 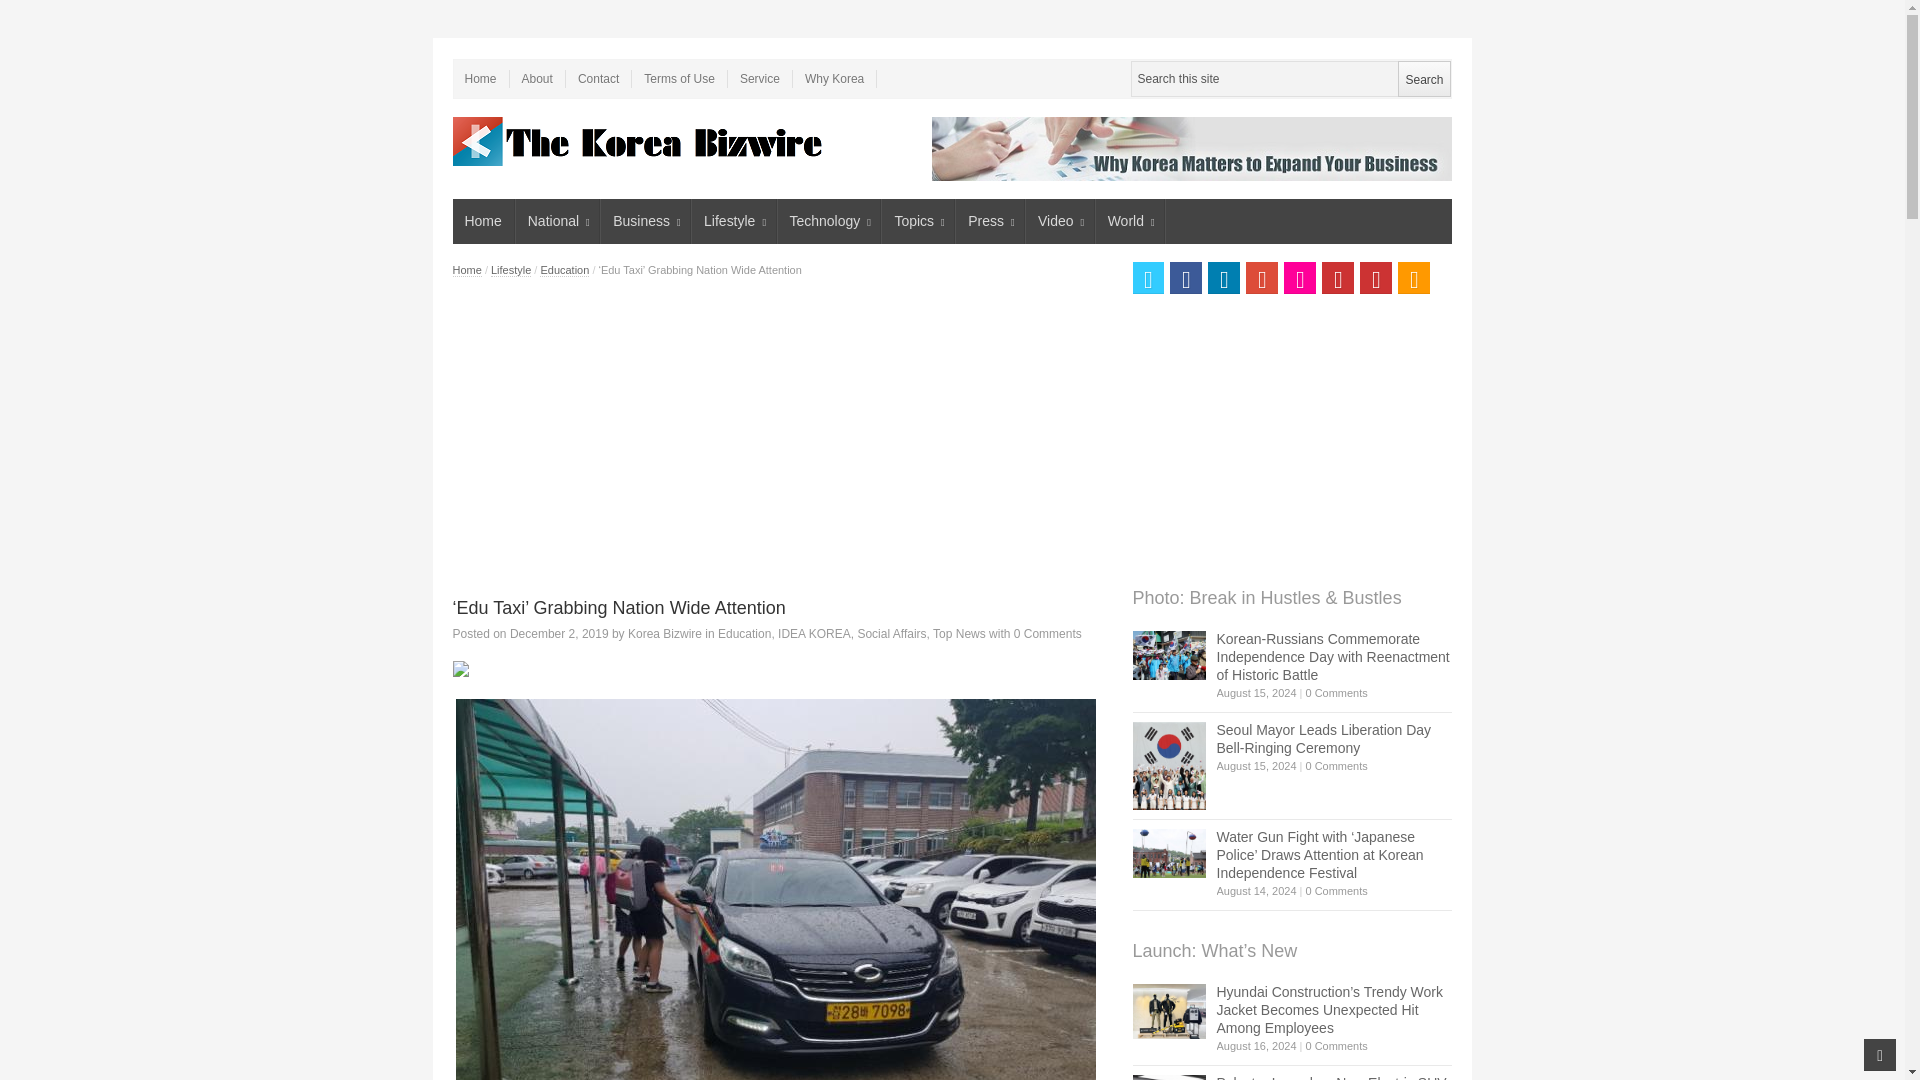 What do you see at coordinates (760, 78) in the screenshot?
I see `Service` at bounding box center [760, 78].